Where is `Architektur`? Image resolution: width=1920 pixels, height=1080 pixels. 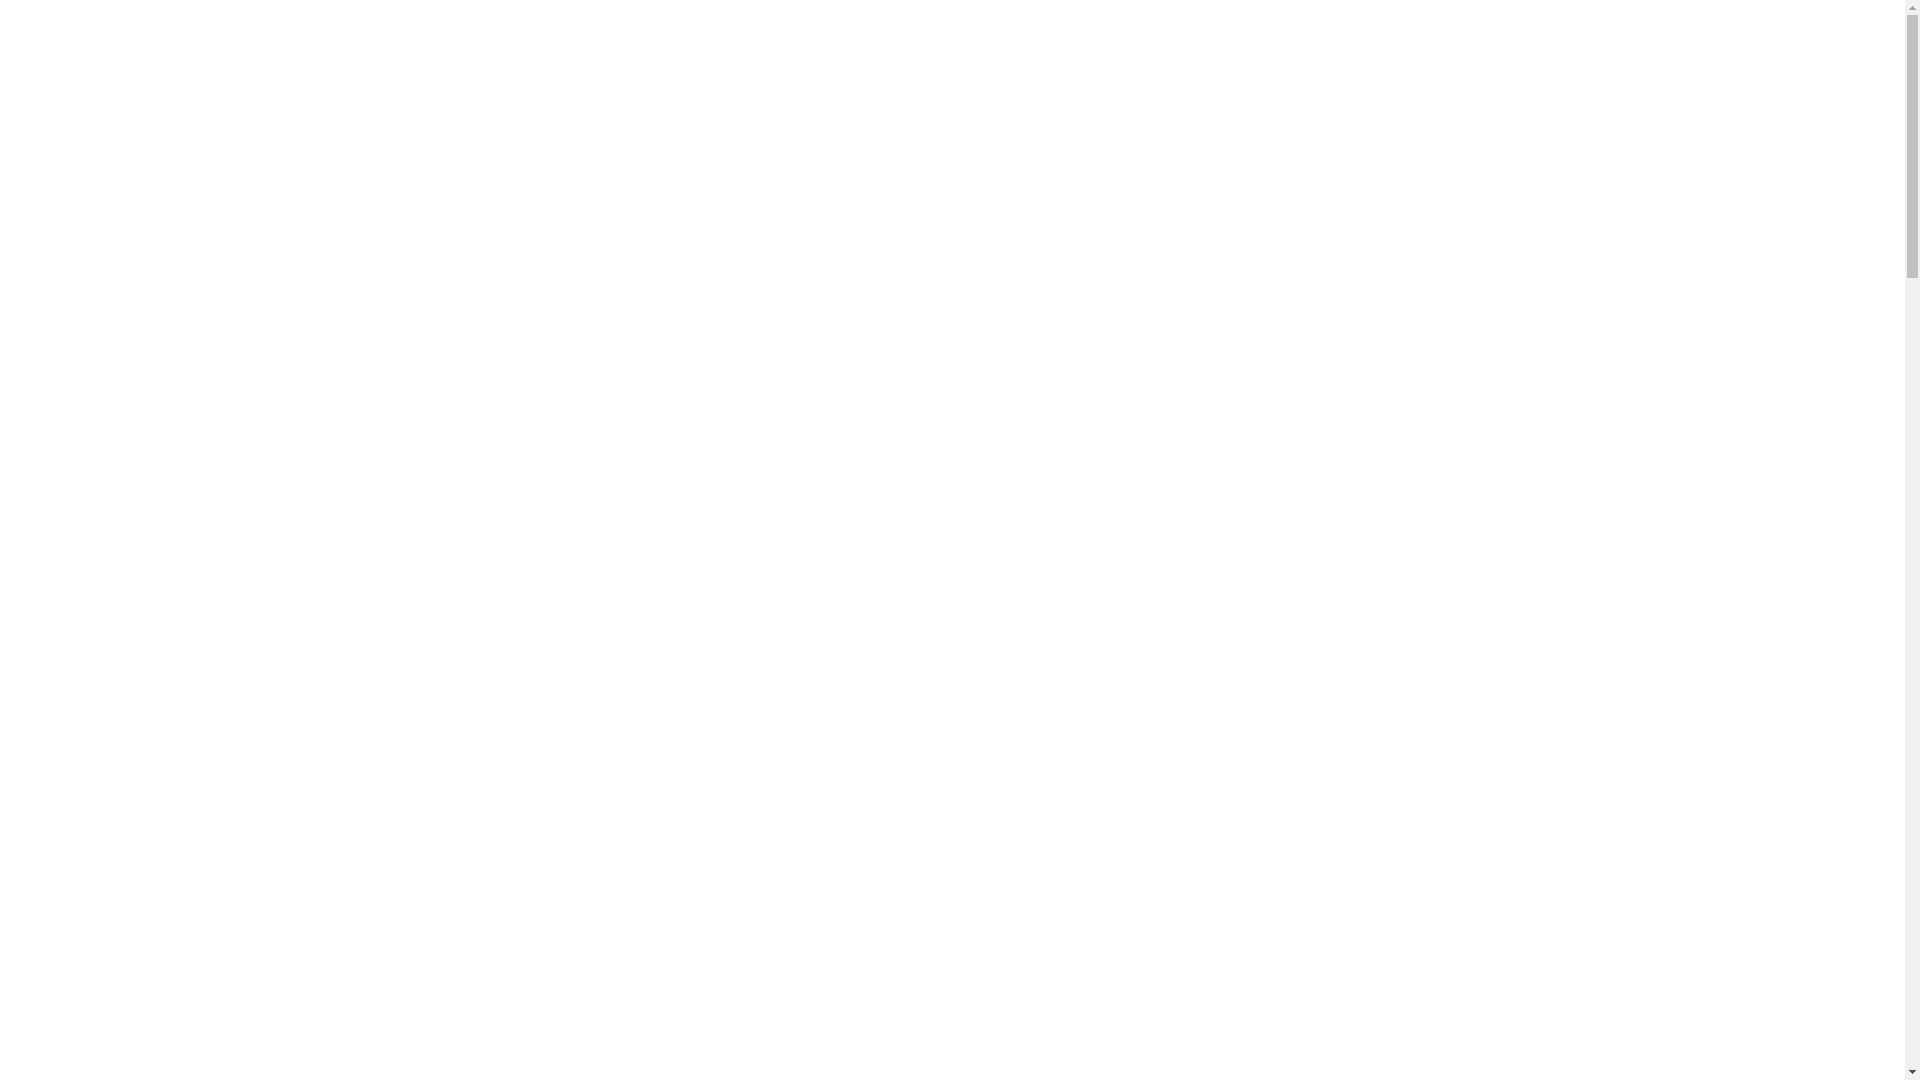
Architektur is located at coordinates (428, 60).